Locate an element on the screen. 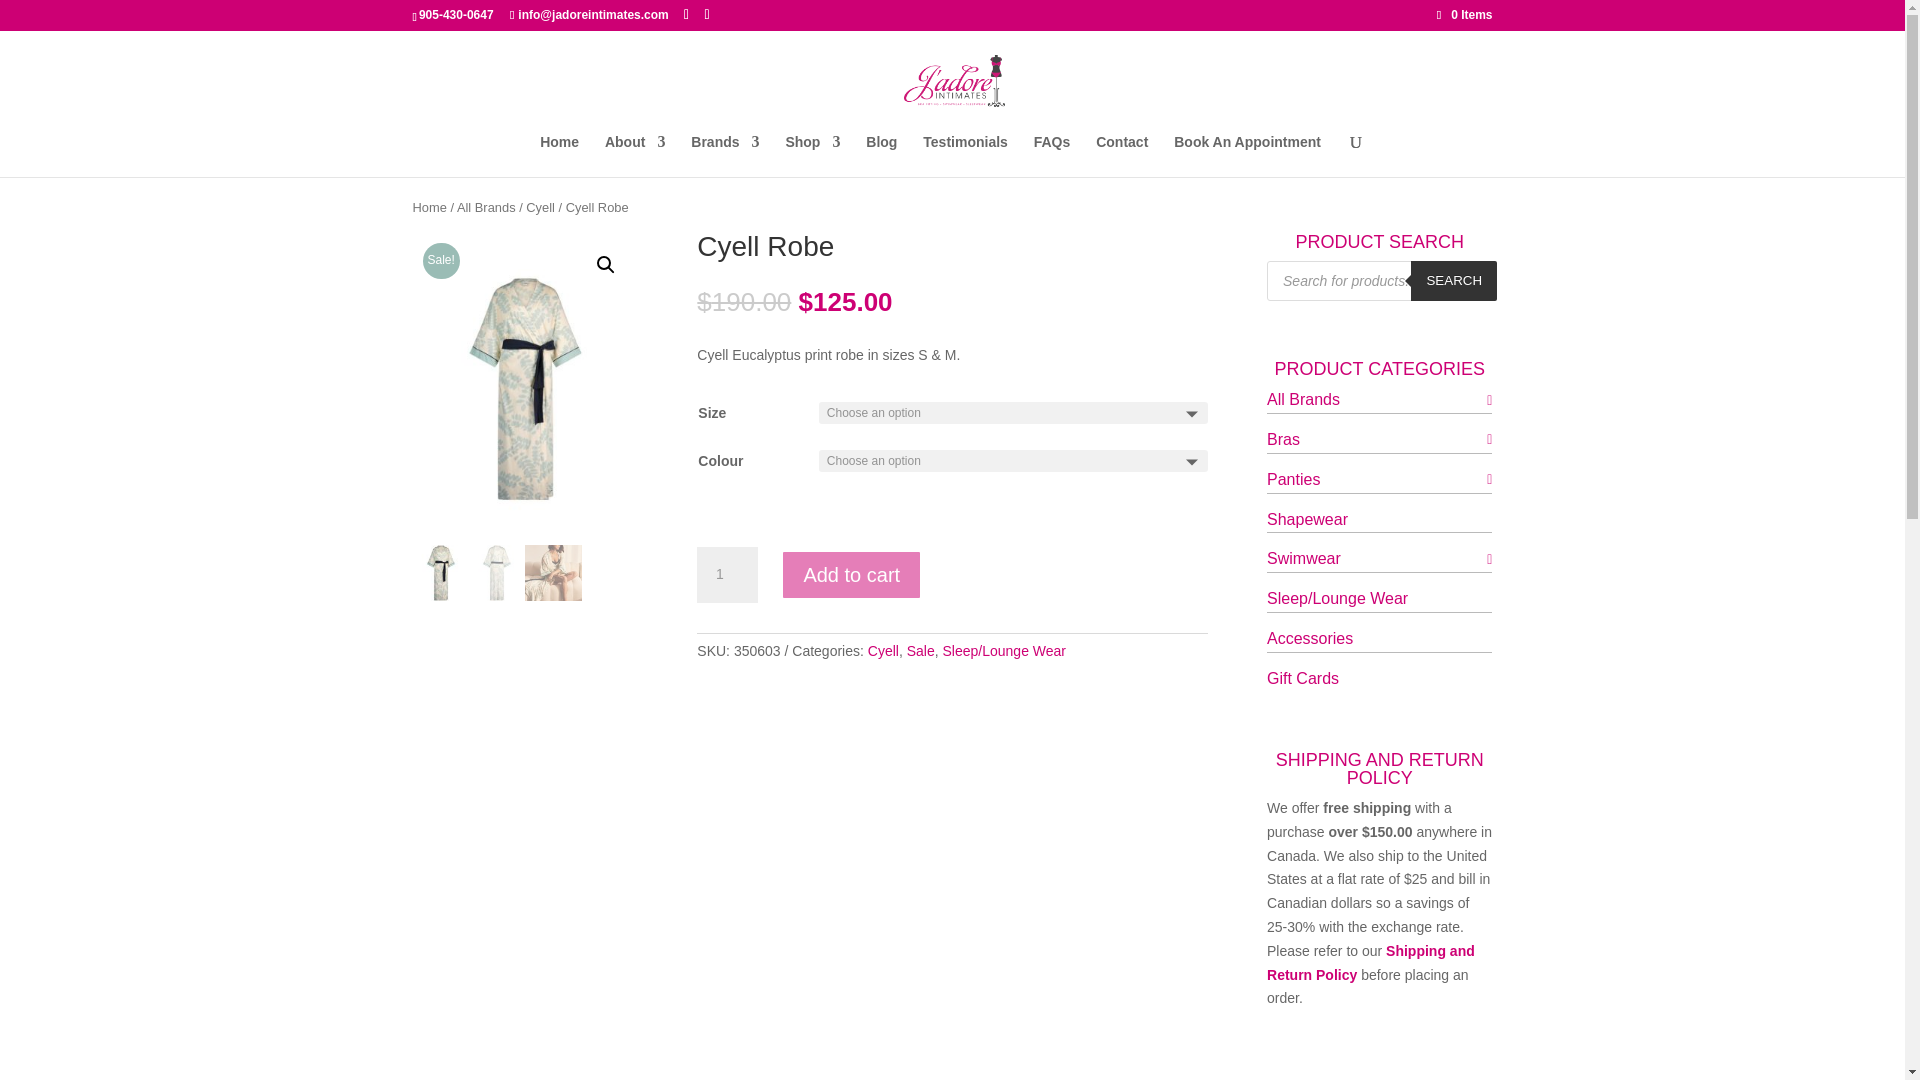 The image size is (1920, 1080). About is located at coordinates (634, 156).